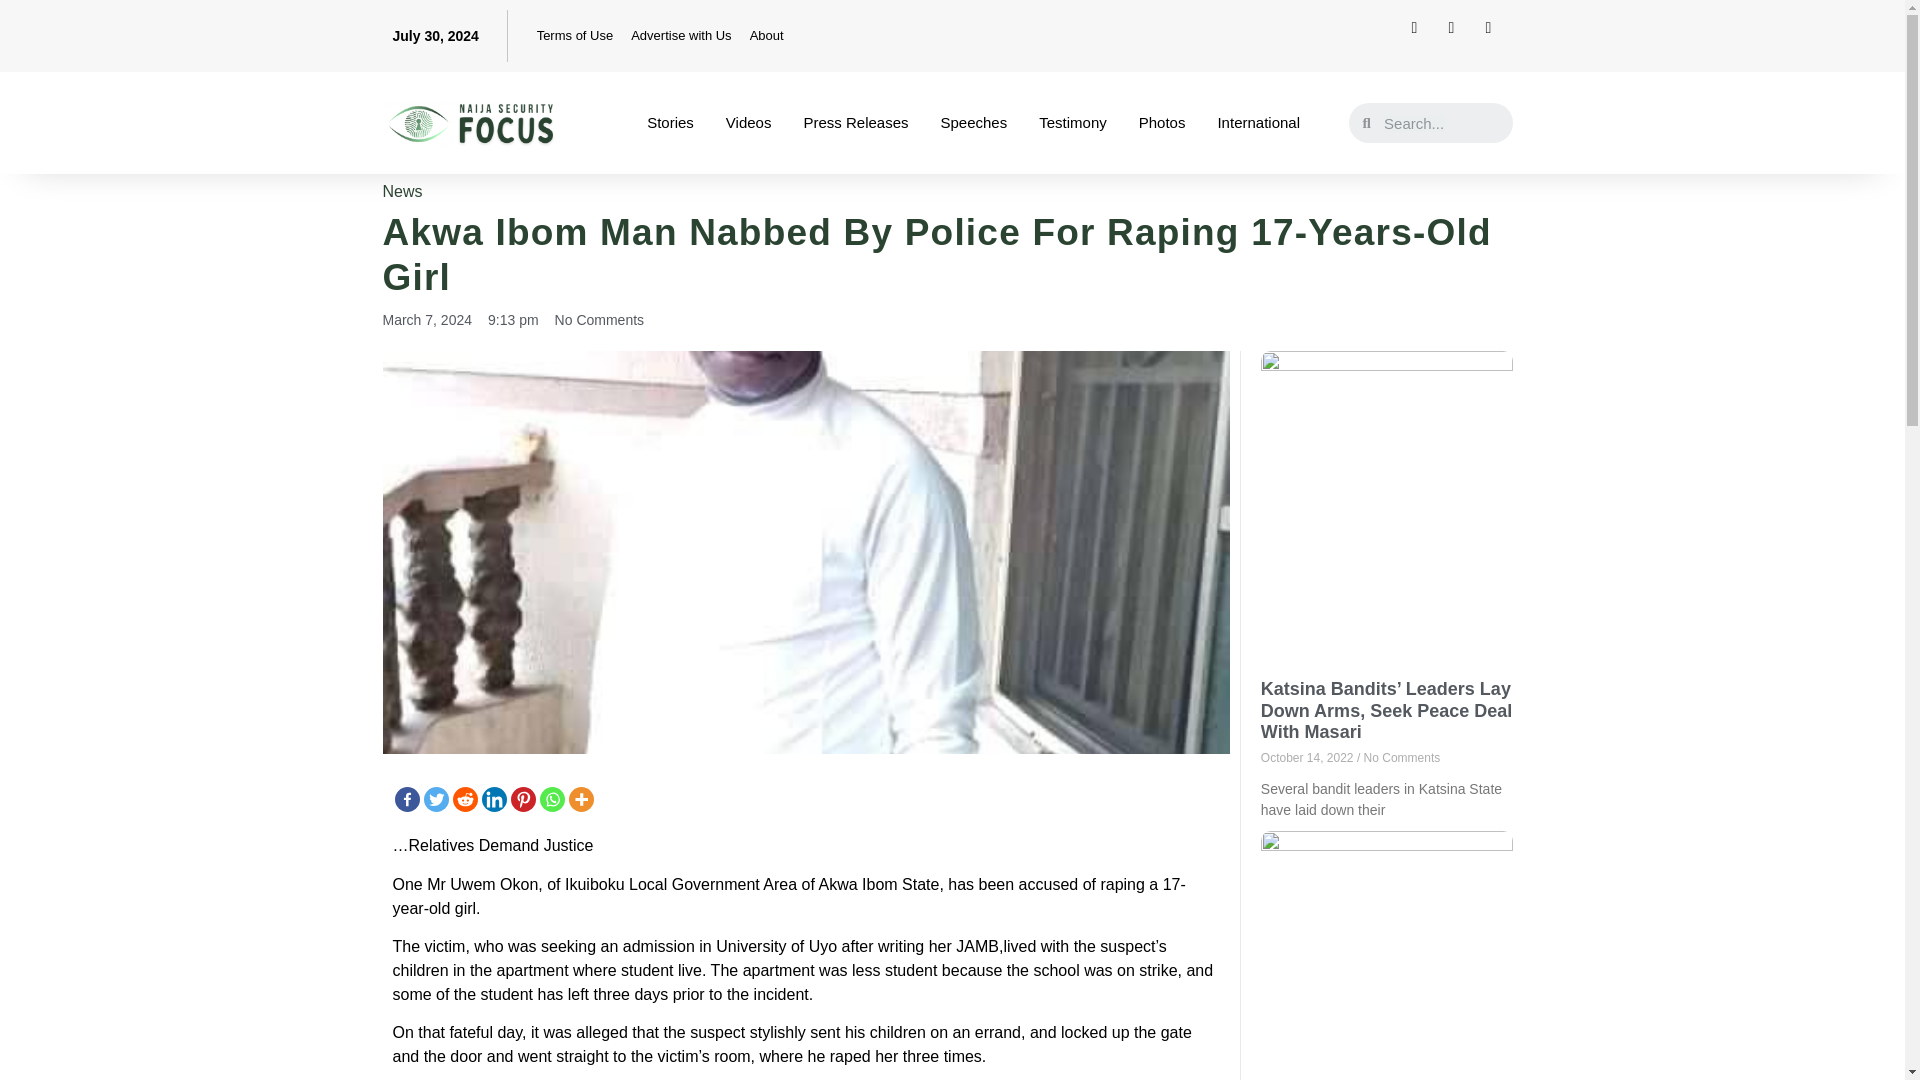  I want to click on About, so click(766, 35).